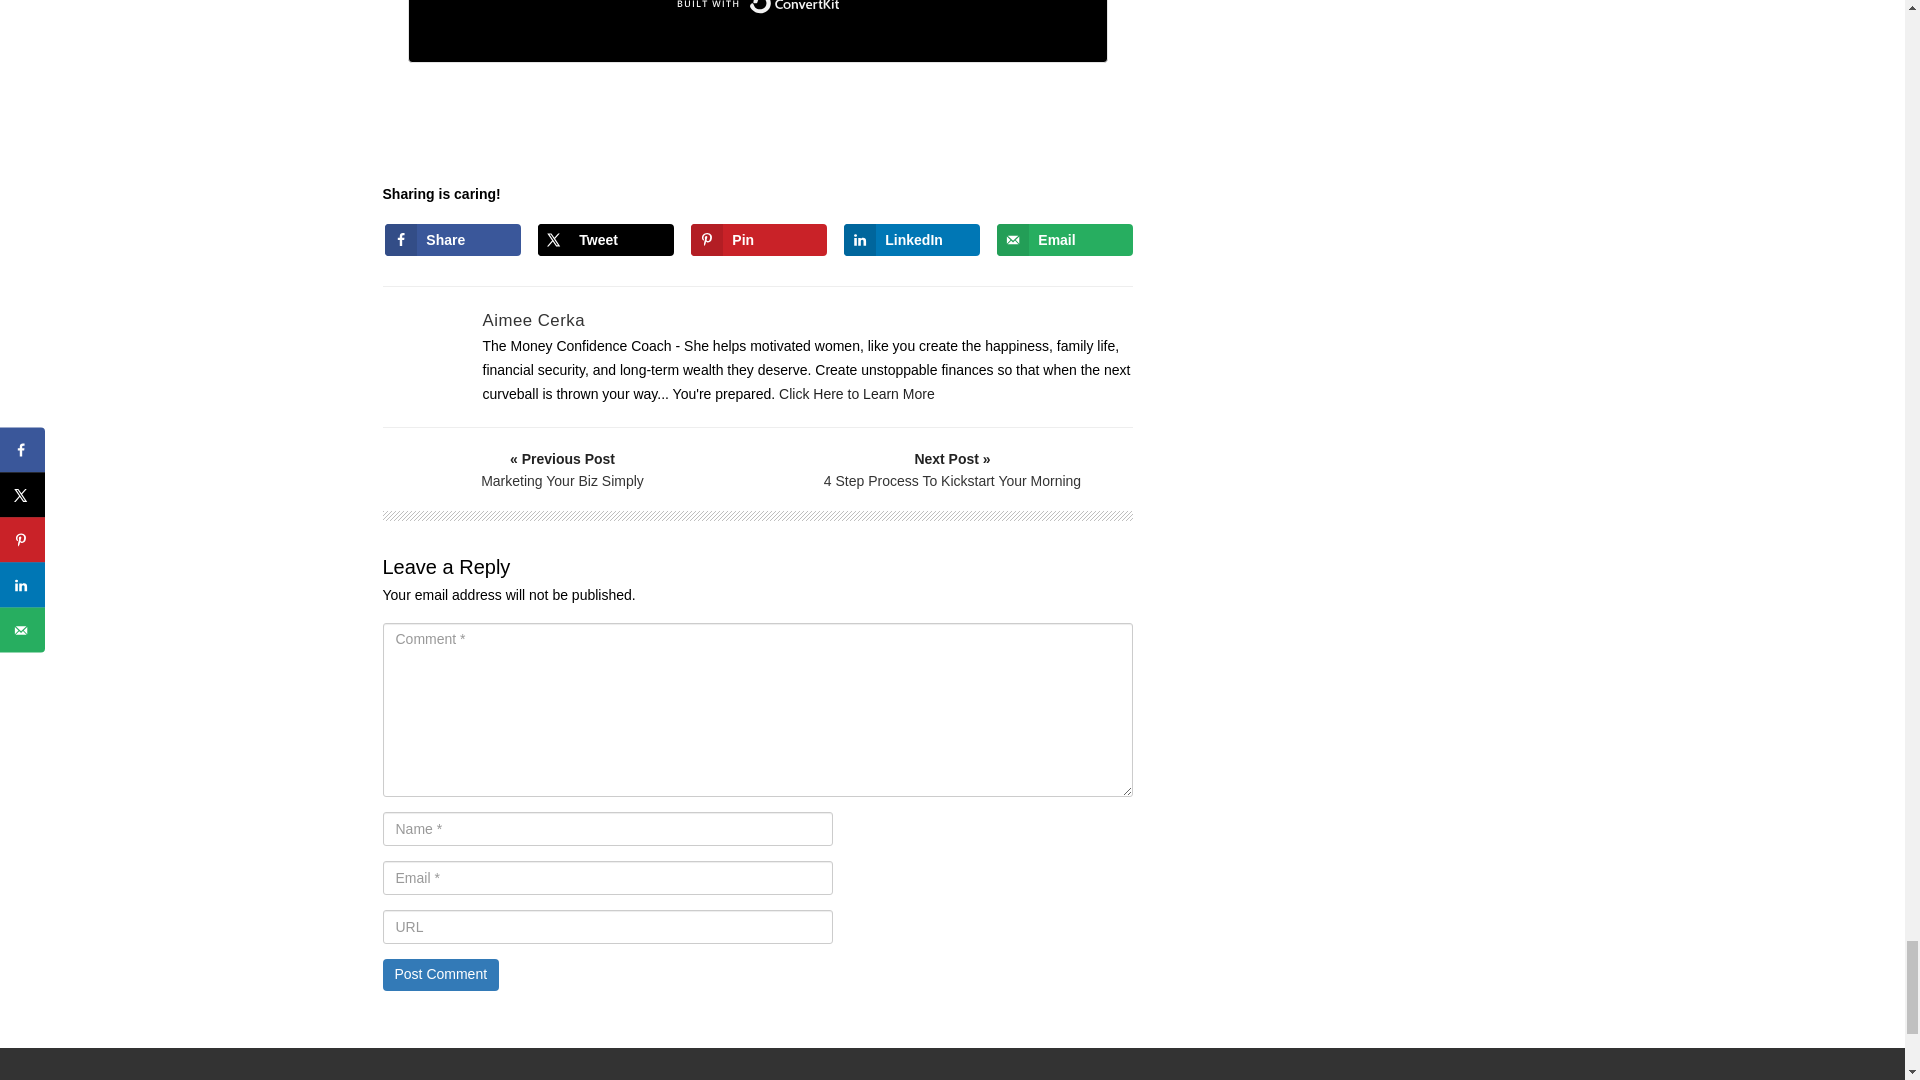 The height and width of the screenshot is (1080, 1920). I want to click on Save to Pinterest, so click(758, 239).